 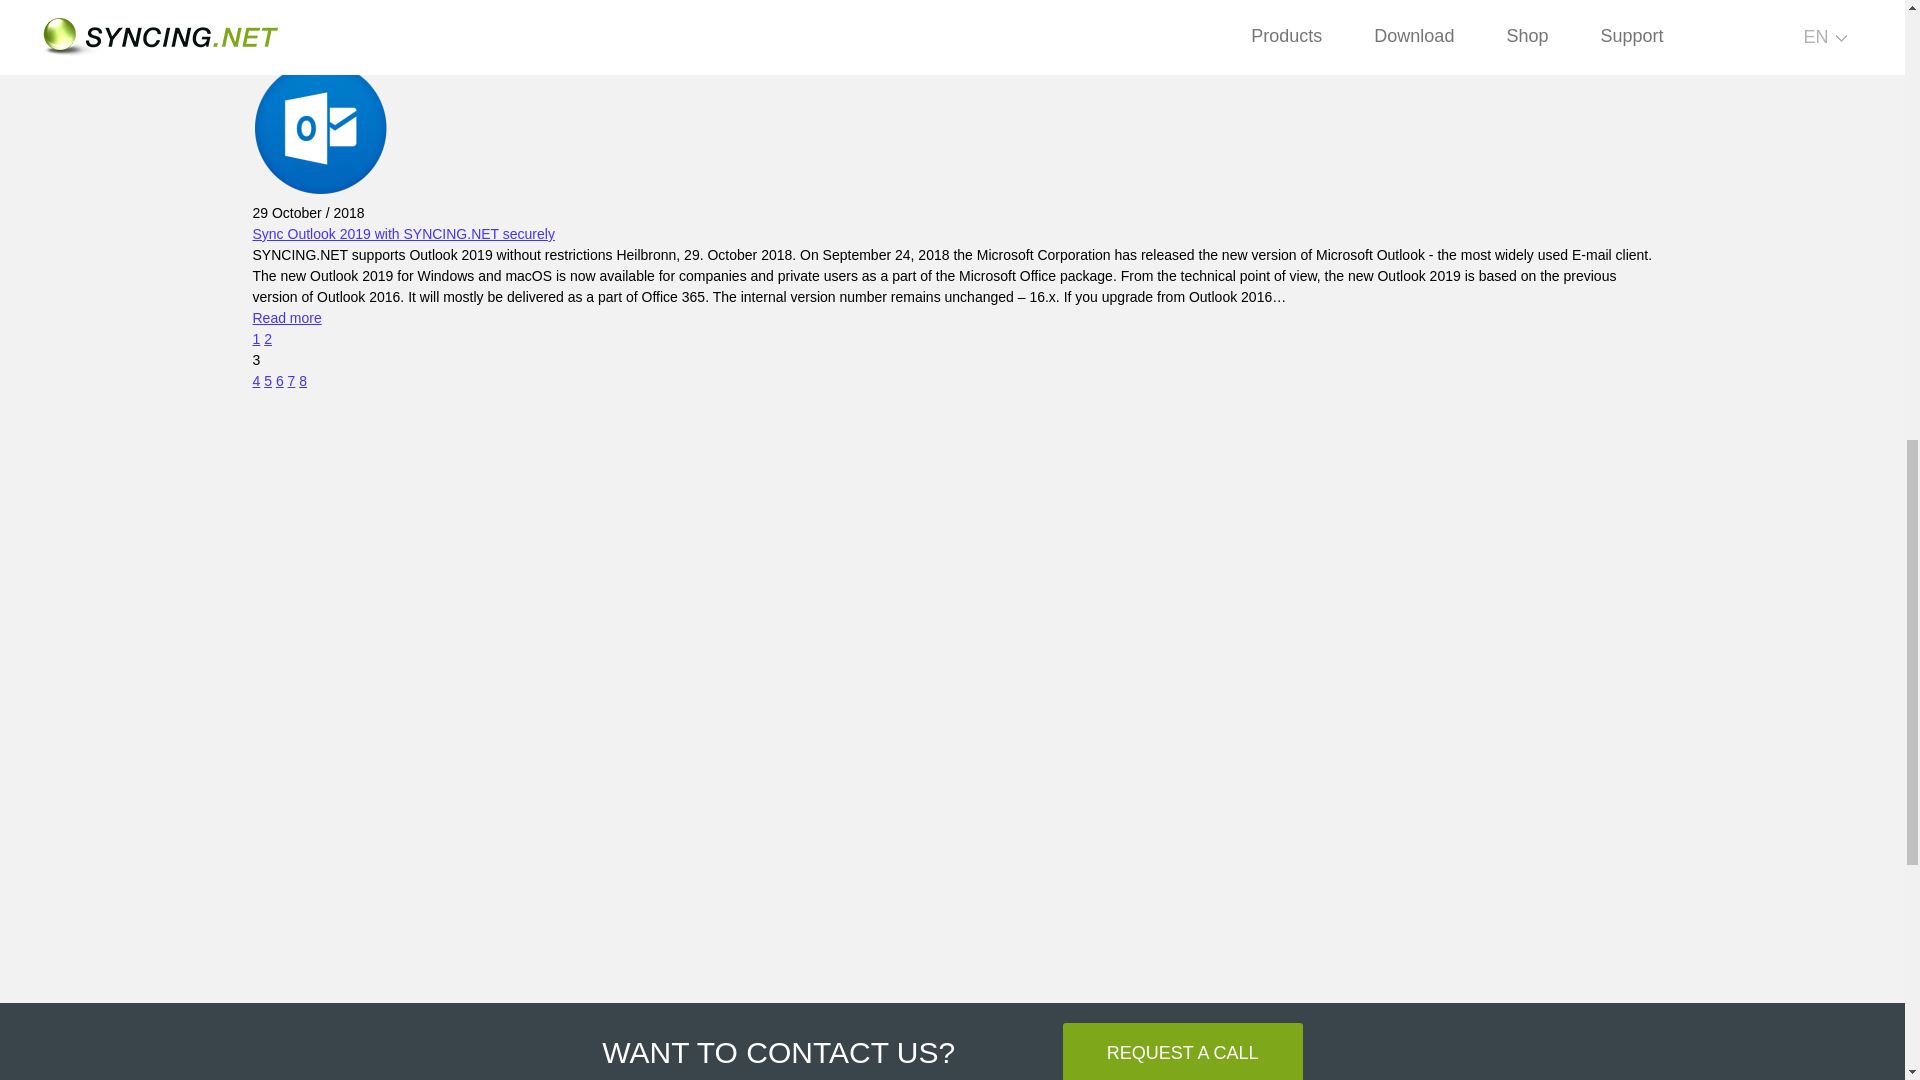 What do you see at coordinates (286, 318) in the screenshot?
I see `Read more` at bounding box center [286, 318].